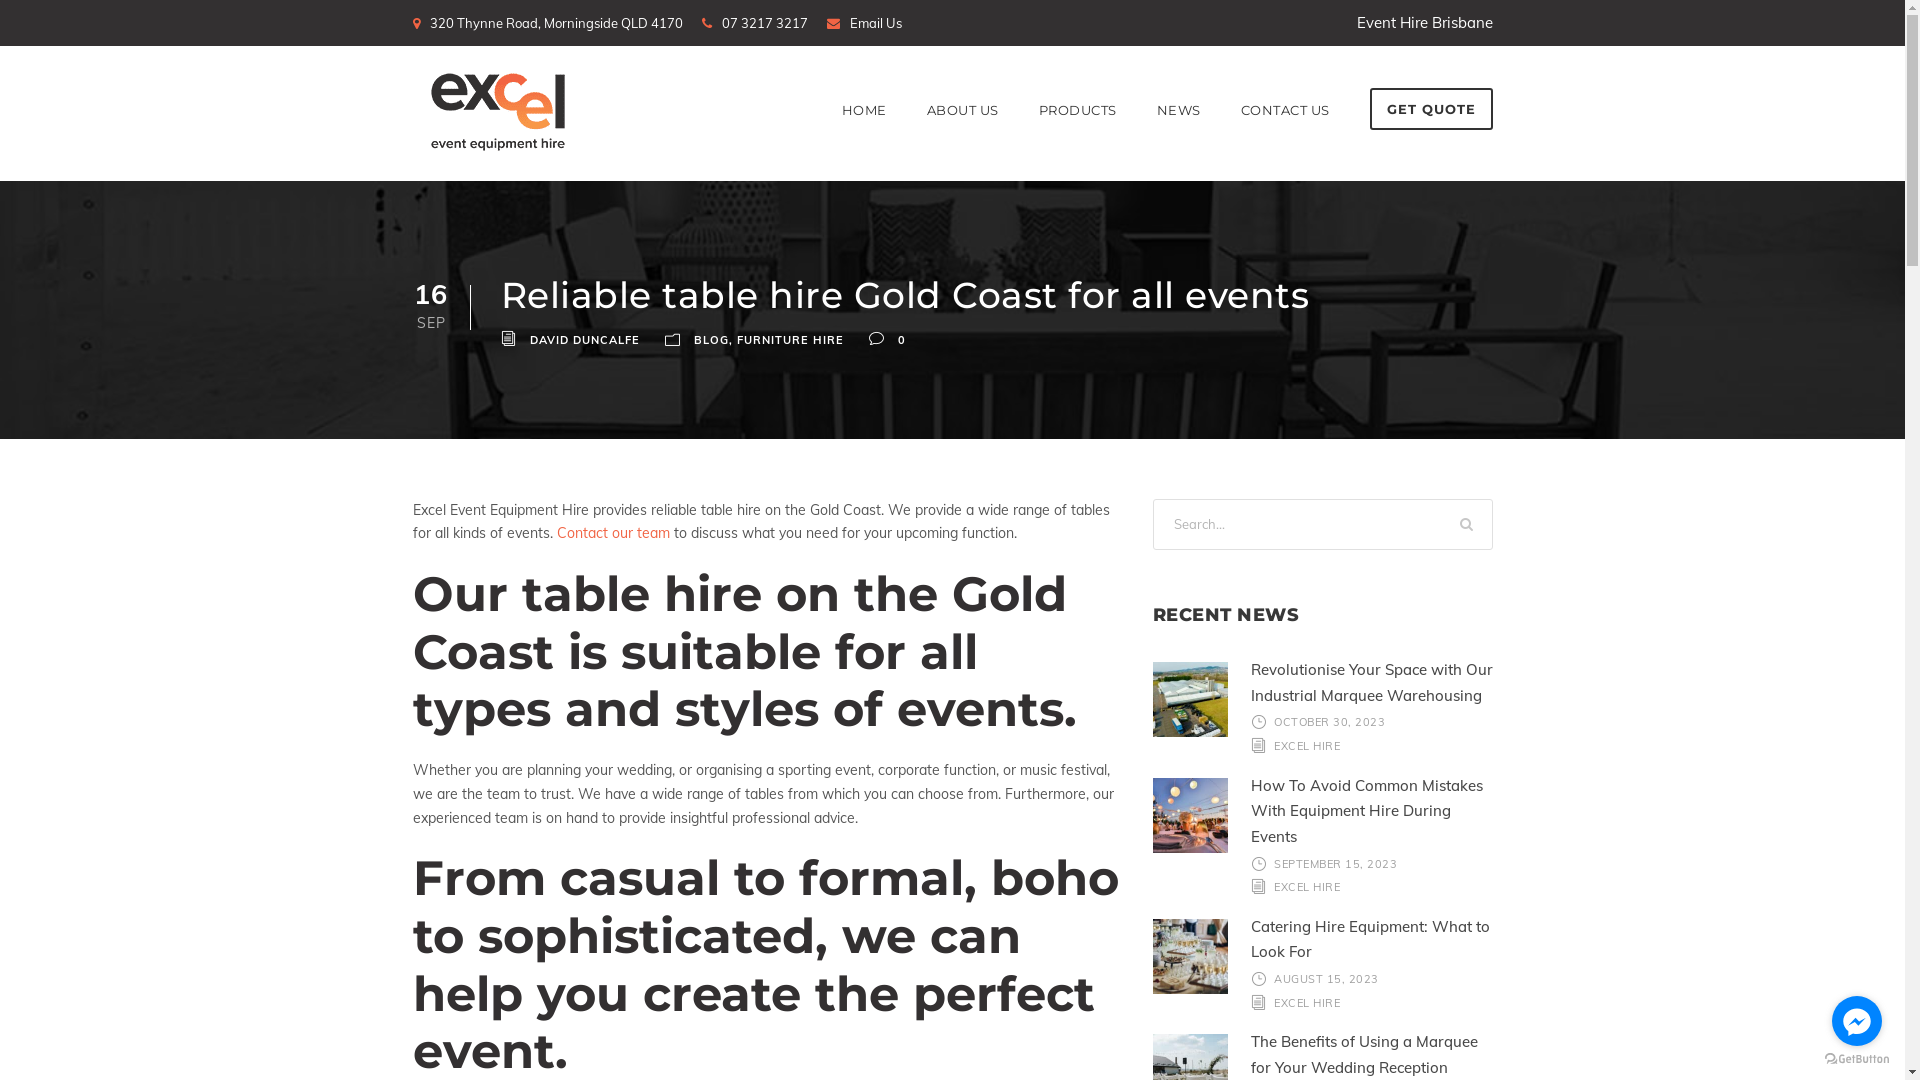 The width and height of the screenshot is (1920, 1080). What do you see at coordinates (1432, 109) in the screenshot?
I see `GET QUOTE` at bounding box center [1432, 109].